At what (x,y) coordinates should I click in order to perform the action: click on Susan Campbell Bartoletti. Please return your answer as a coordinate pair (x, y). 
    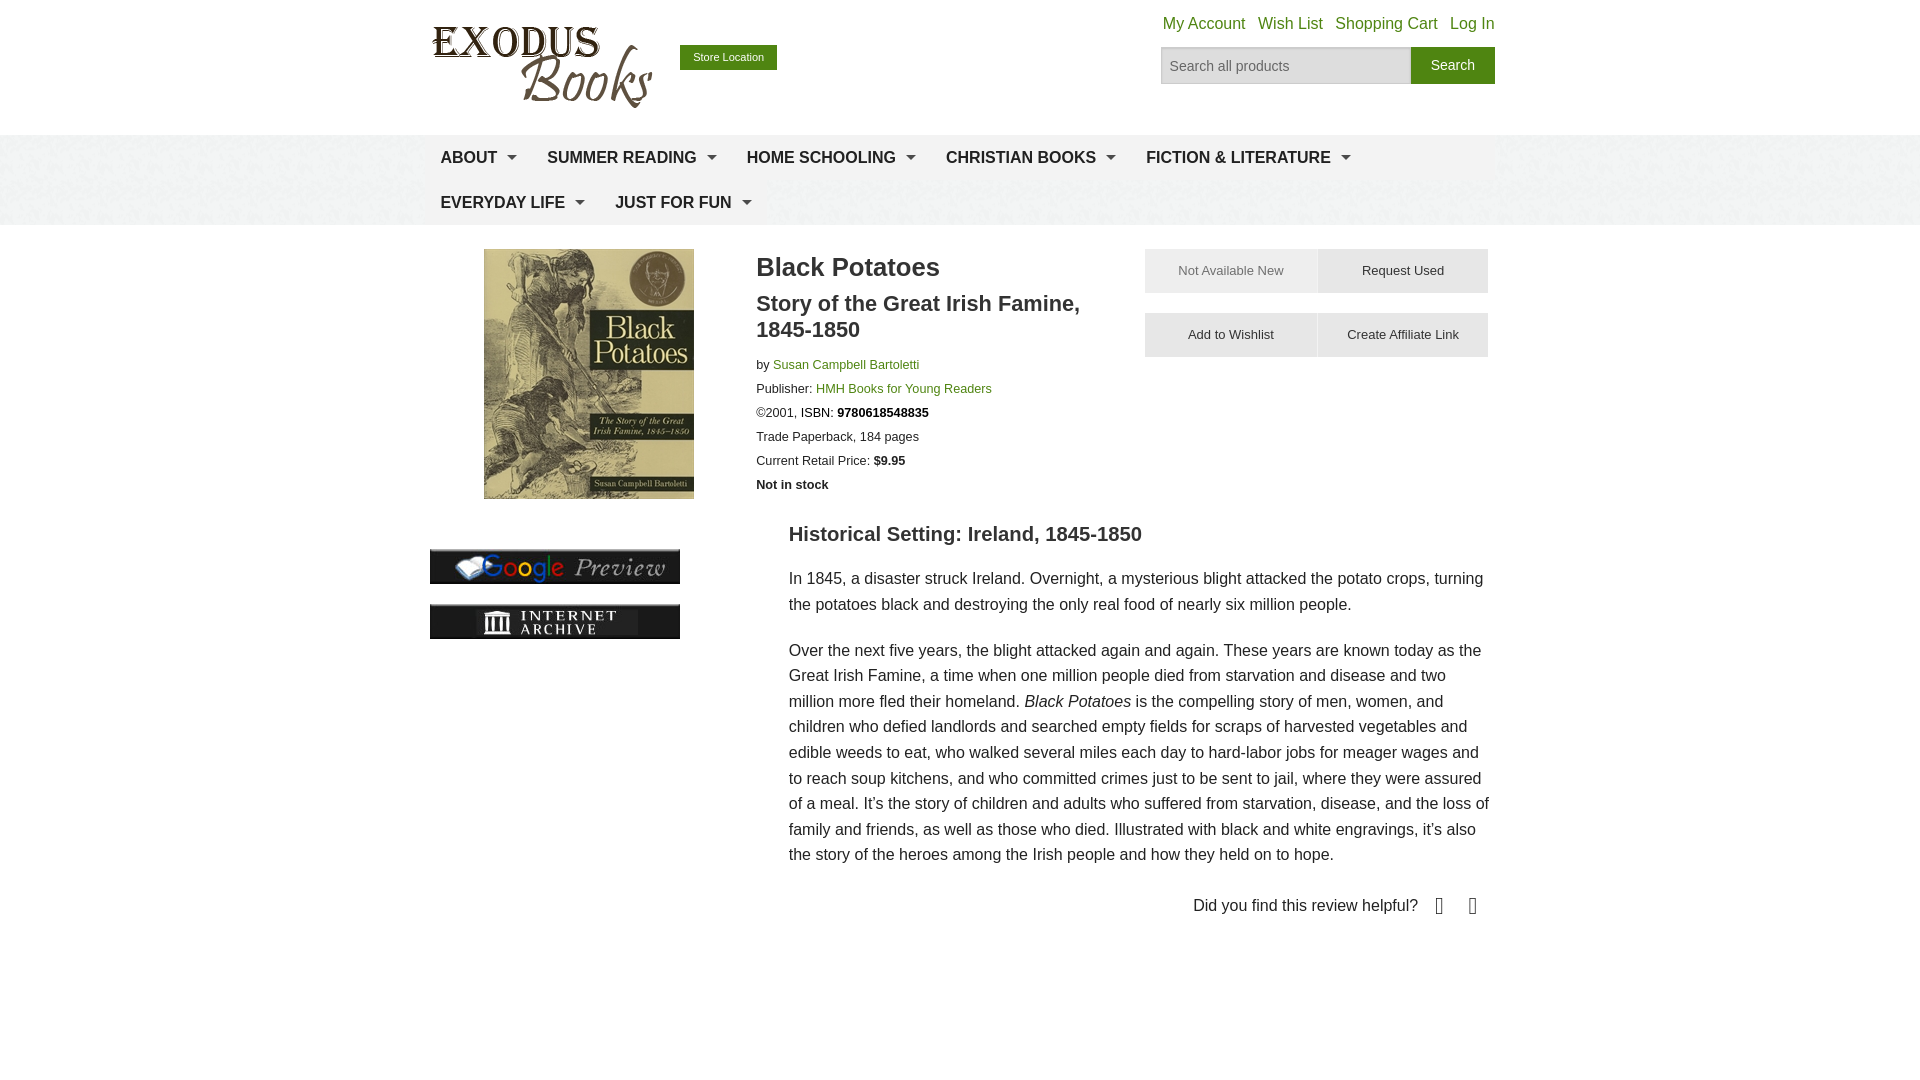
    Looking at the image, I should click on (846, 364).